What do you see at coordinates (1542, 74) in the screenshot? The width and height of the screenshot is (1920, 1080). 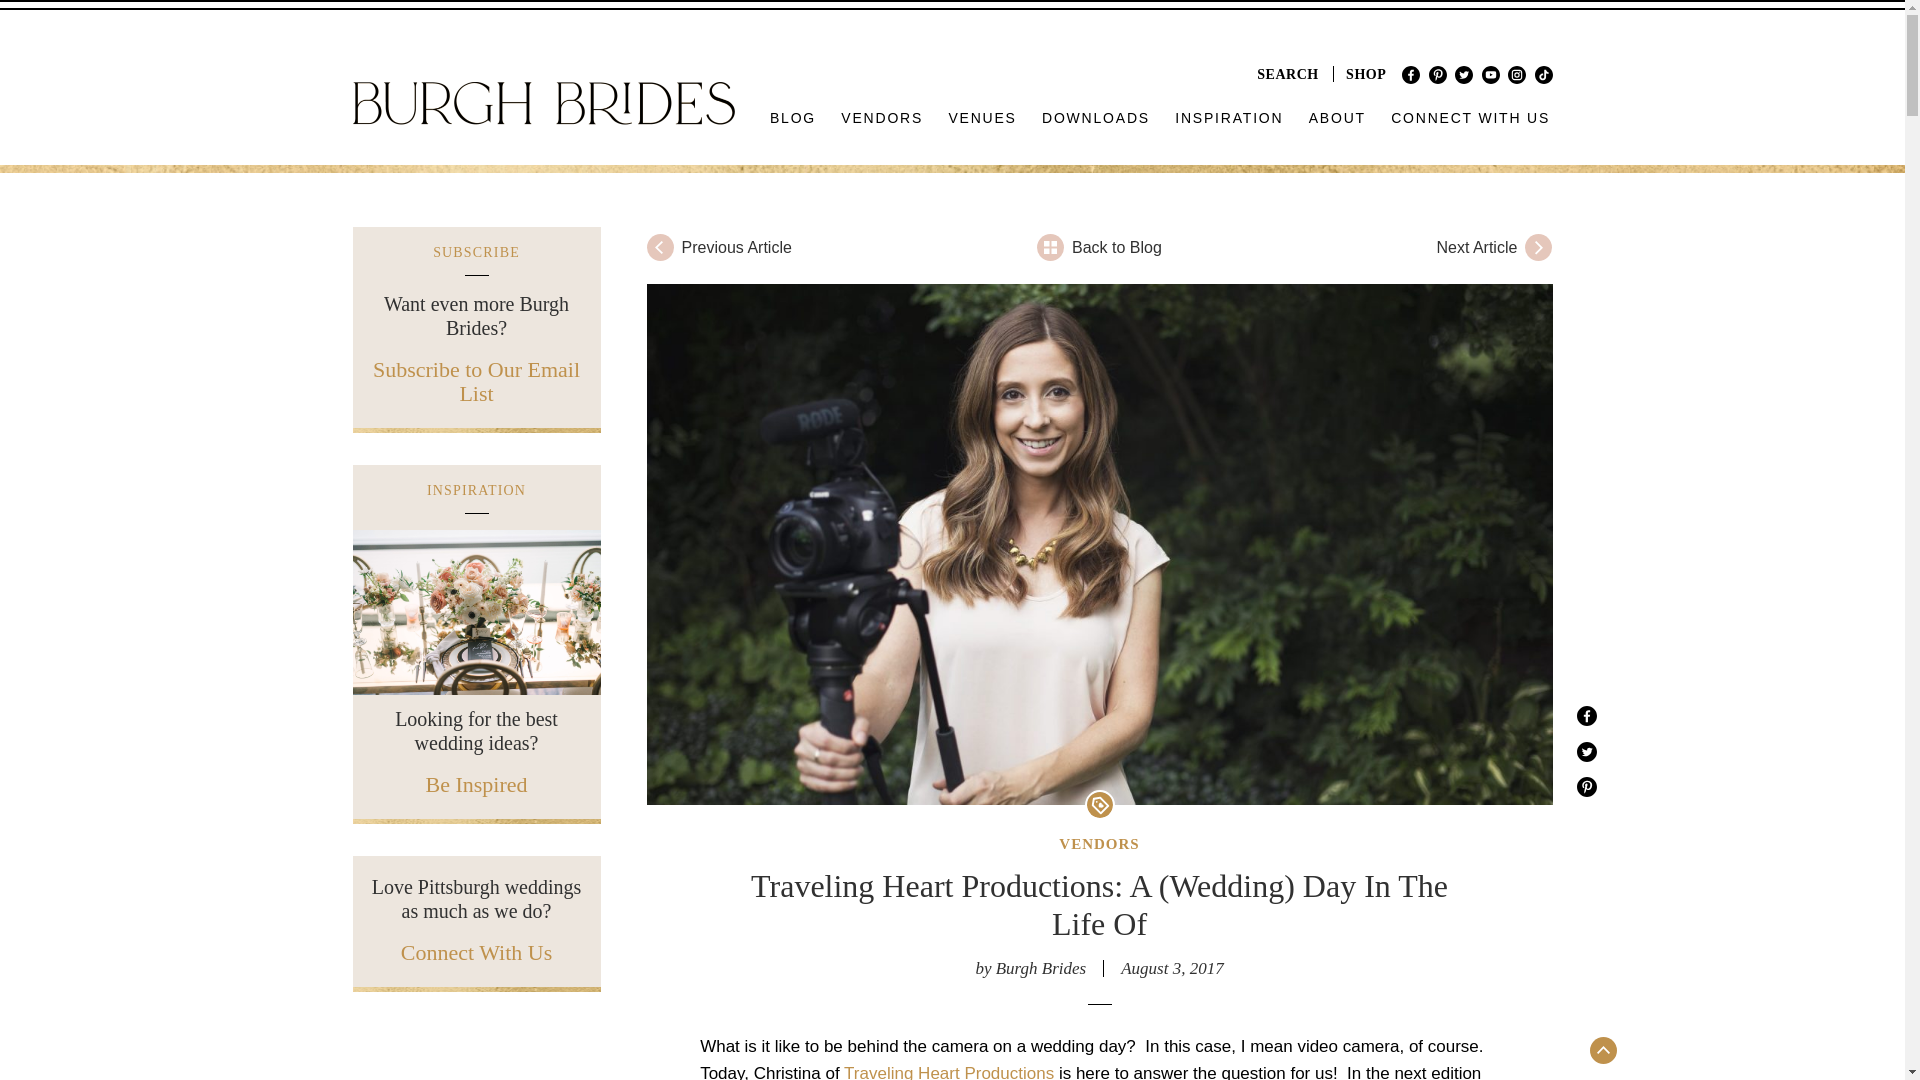 I see `TikTok` at bounding box center [1542, 74].